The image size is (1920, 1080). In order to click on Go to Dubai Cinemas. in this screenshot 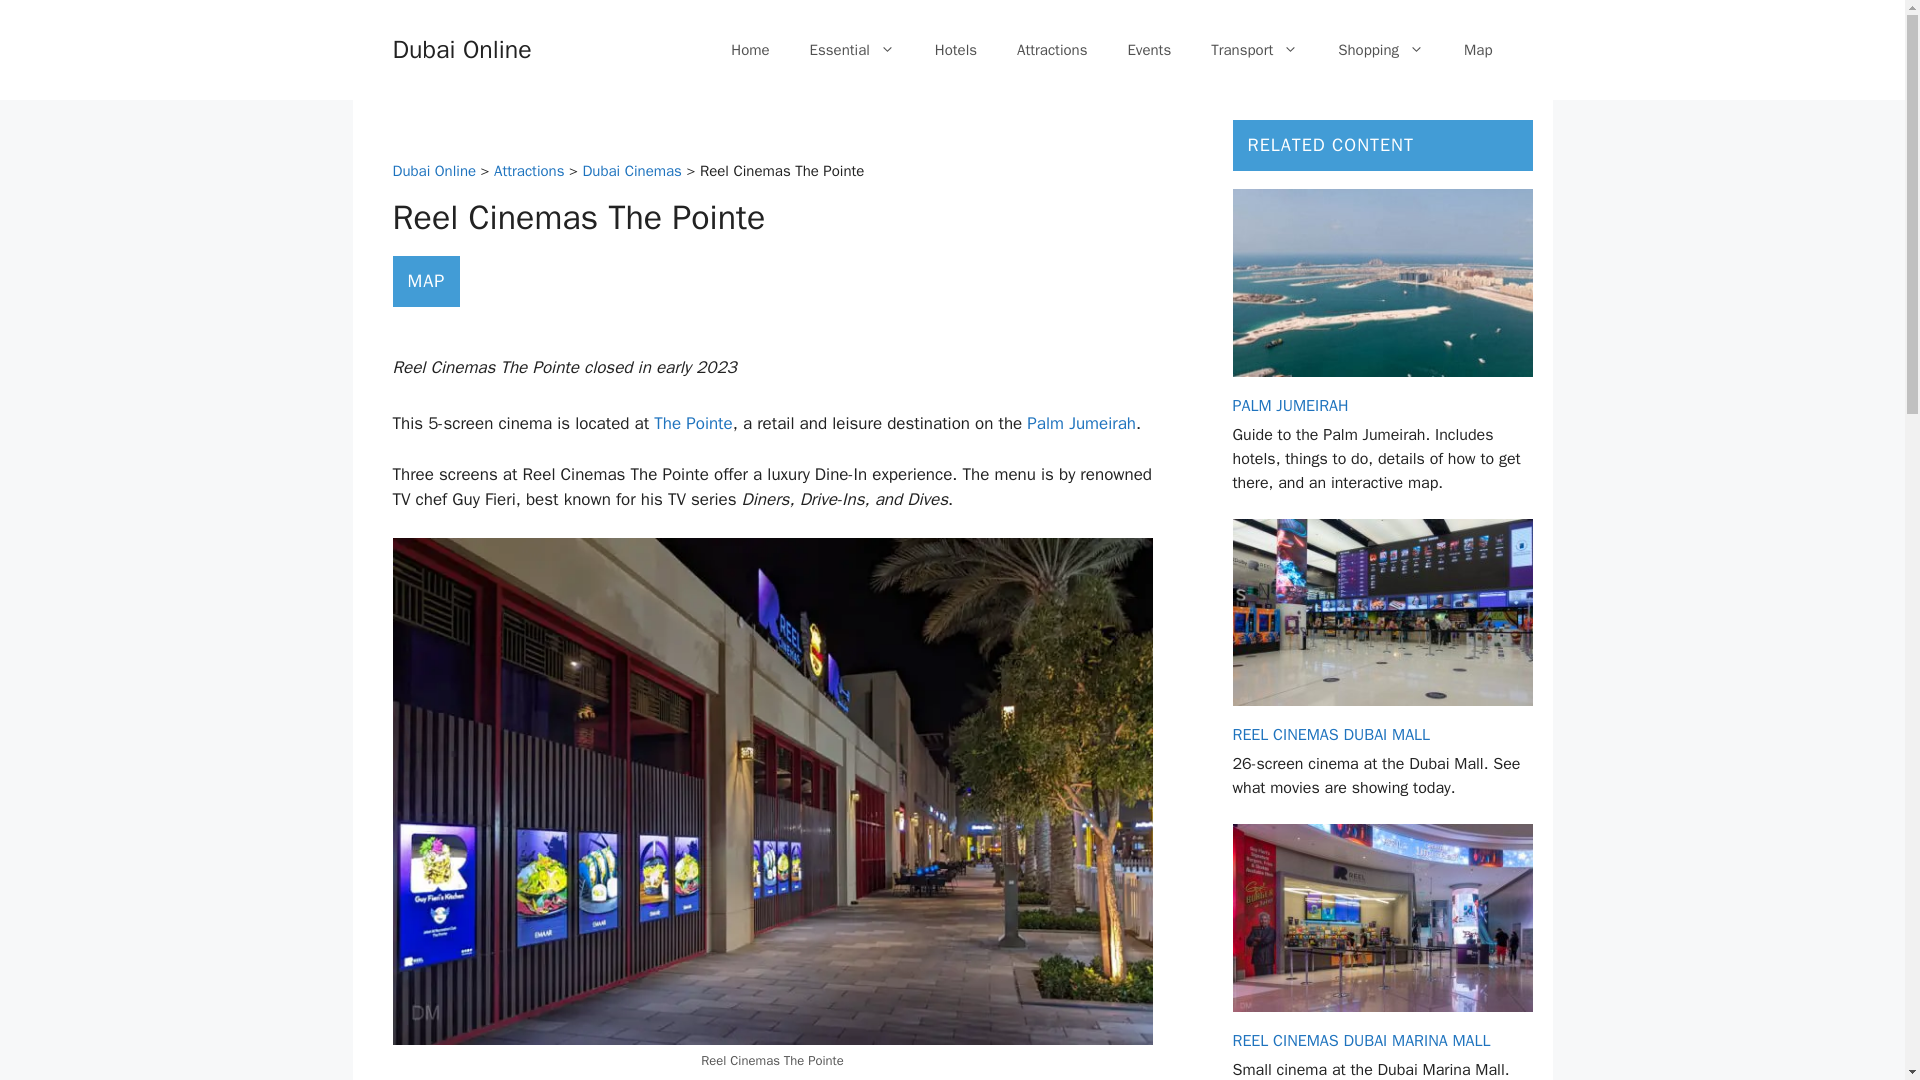, I will do `click(631, 171)`.